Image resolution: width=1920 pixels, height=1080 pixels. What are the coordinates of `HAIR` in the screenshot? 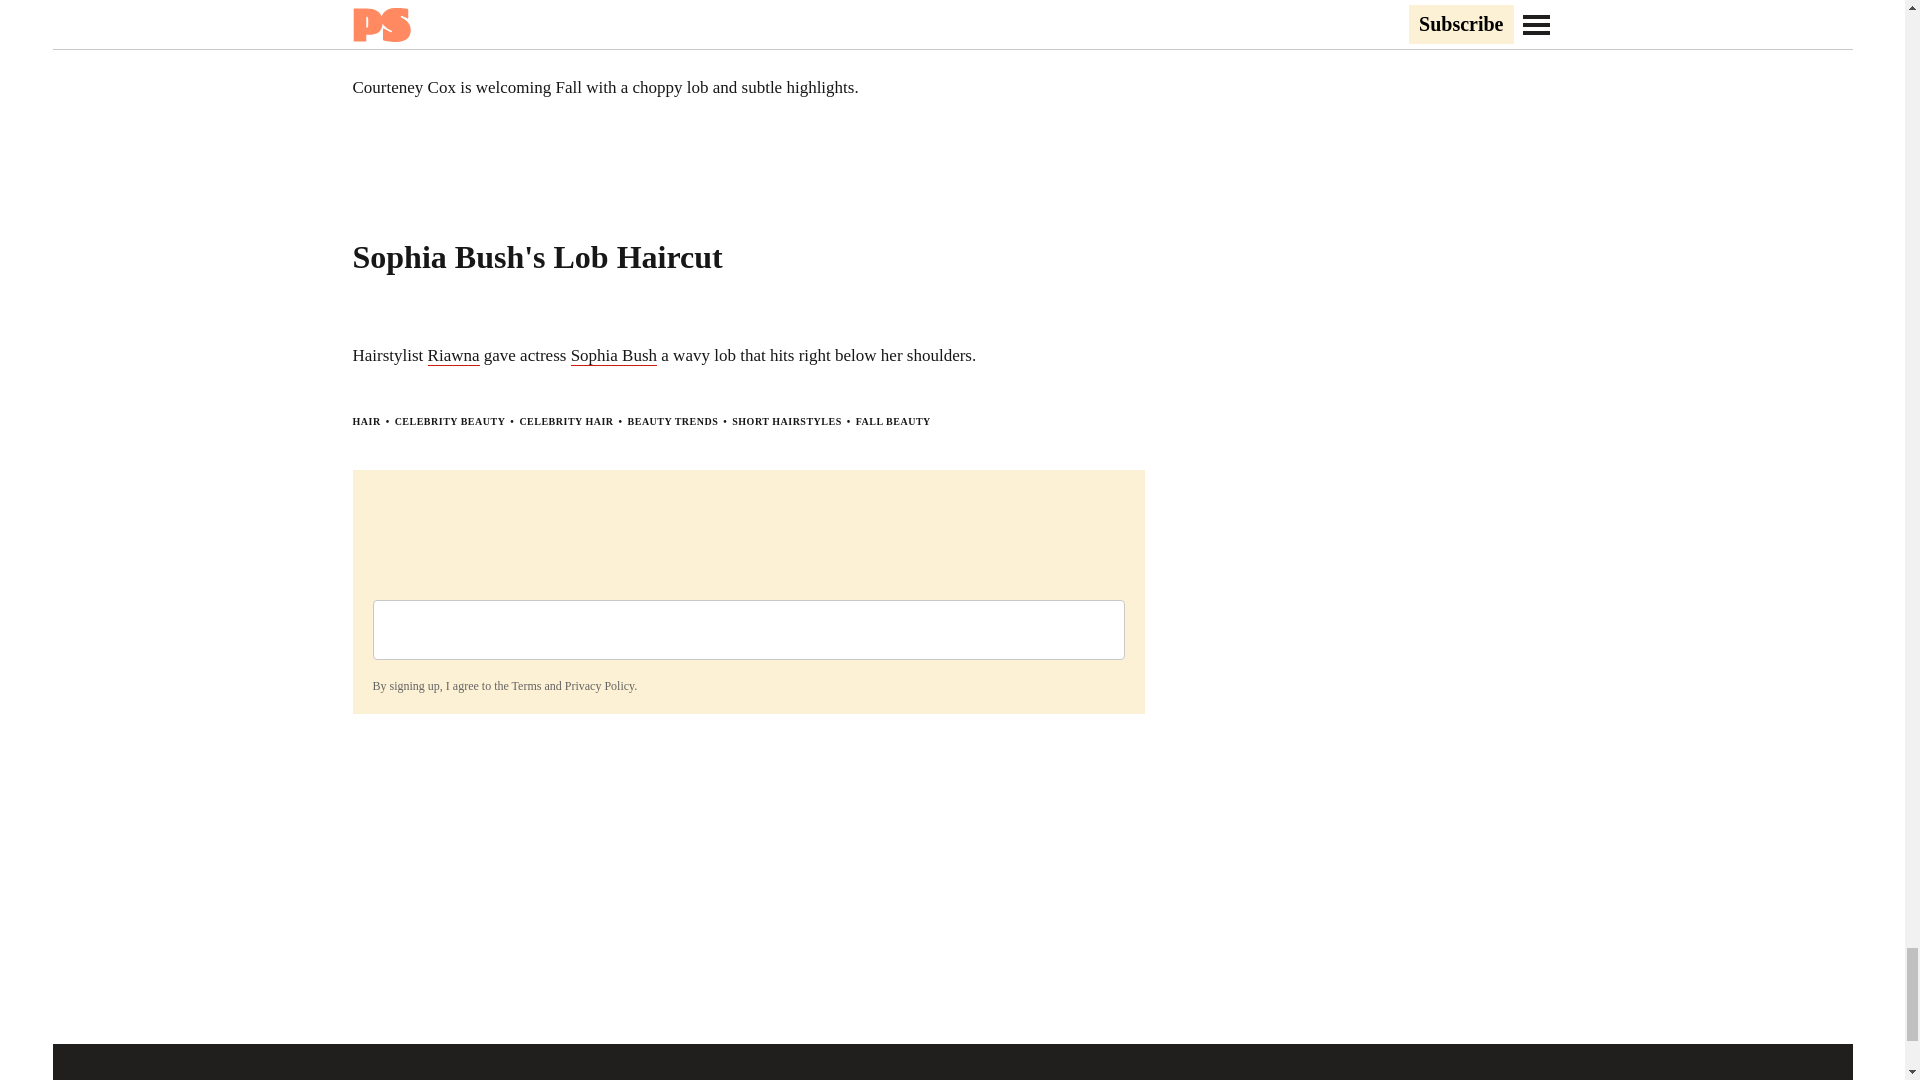 It's located at (366, 420).